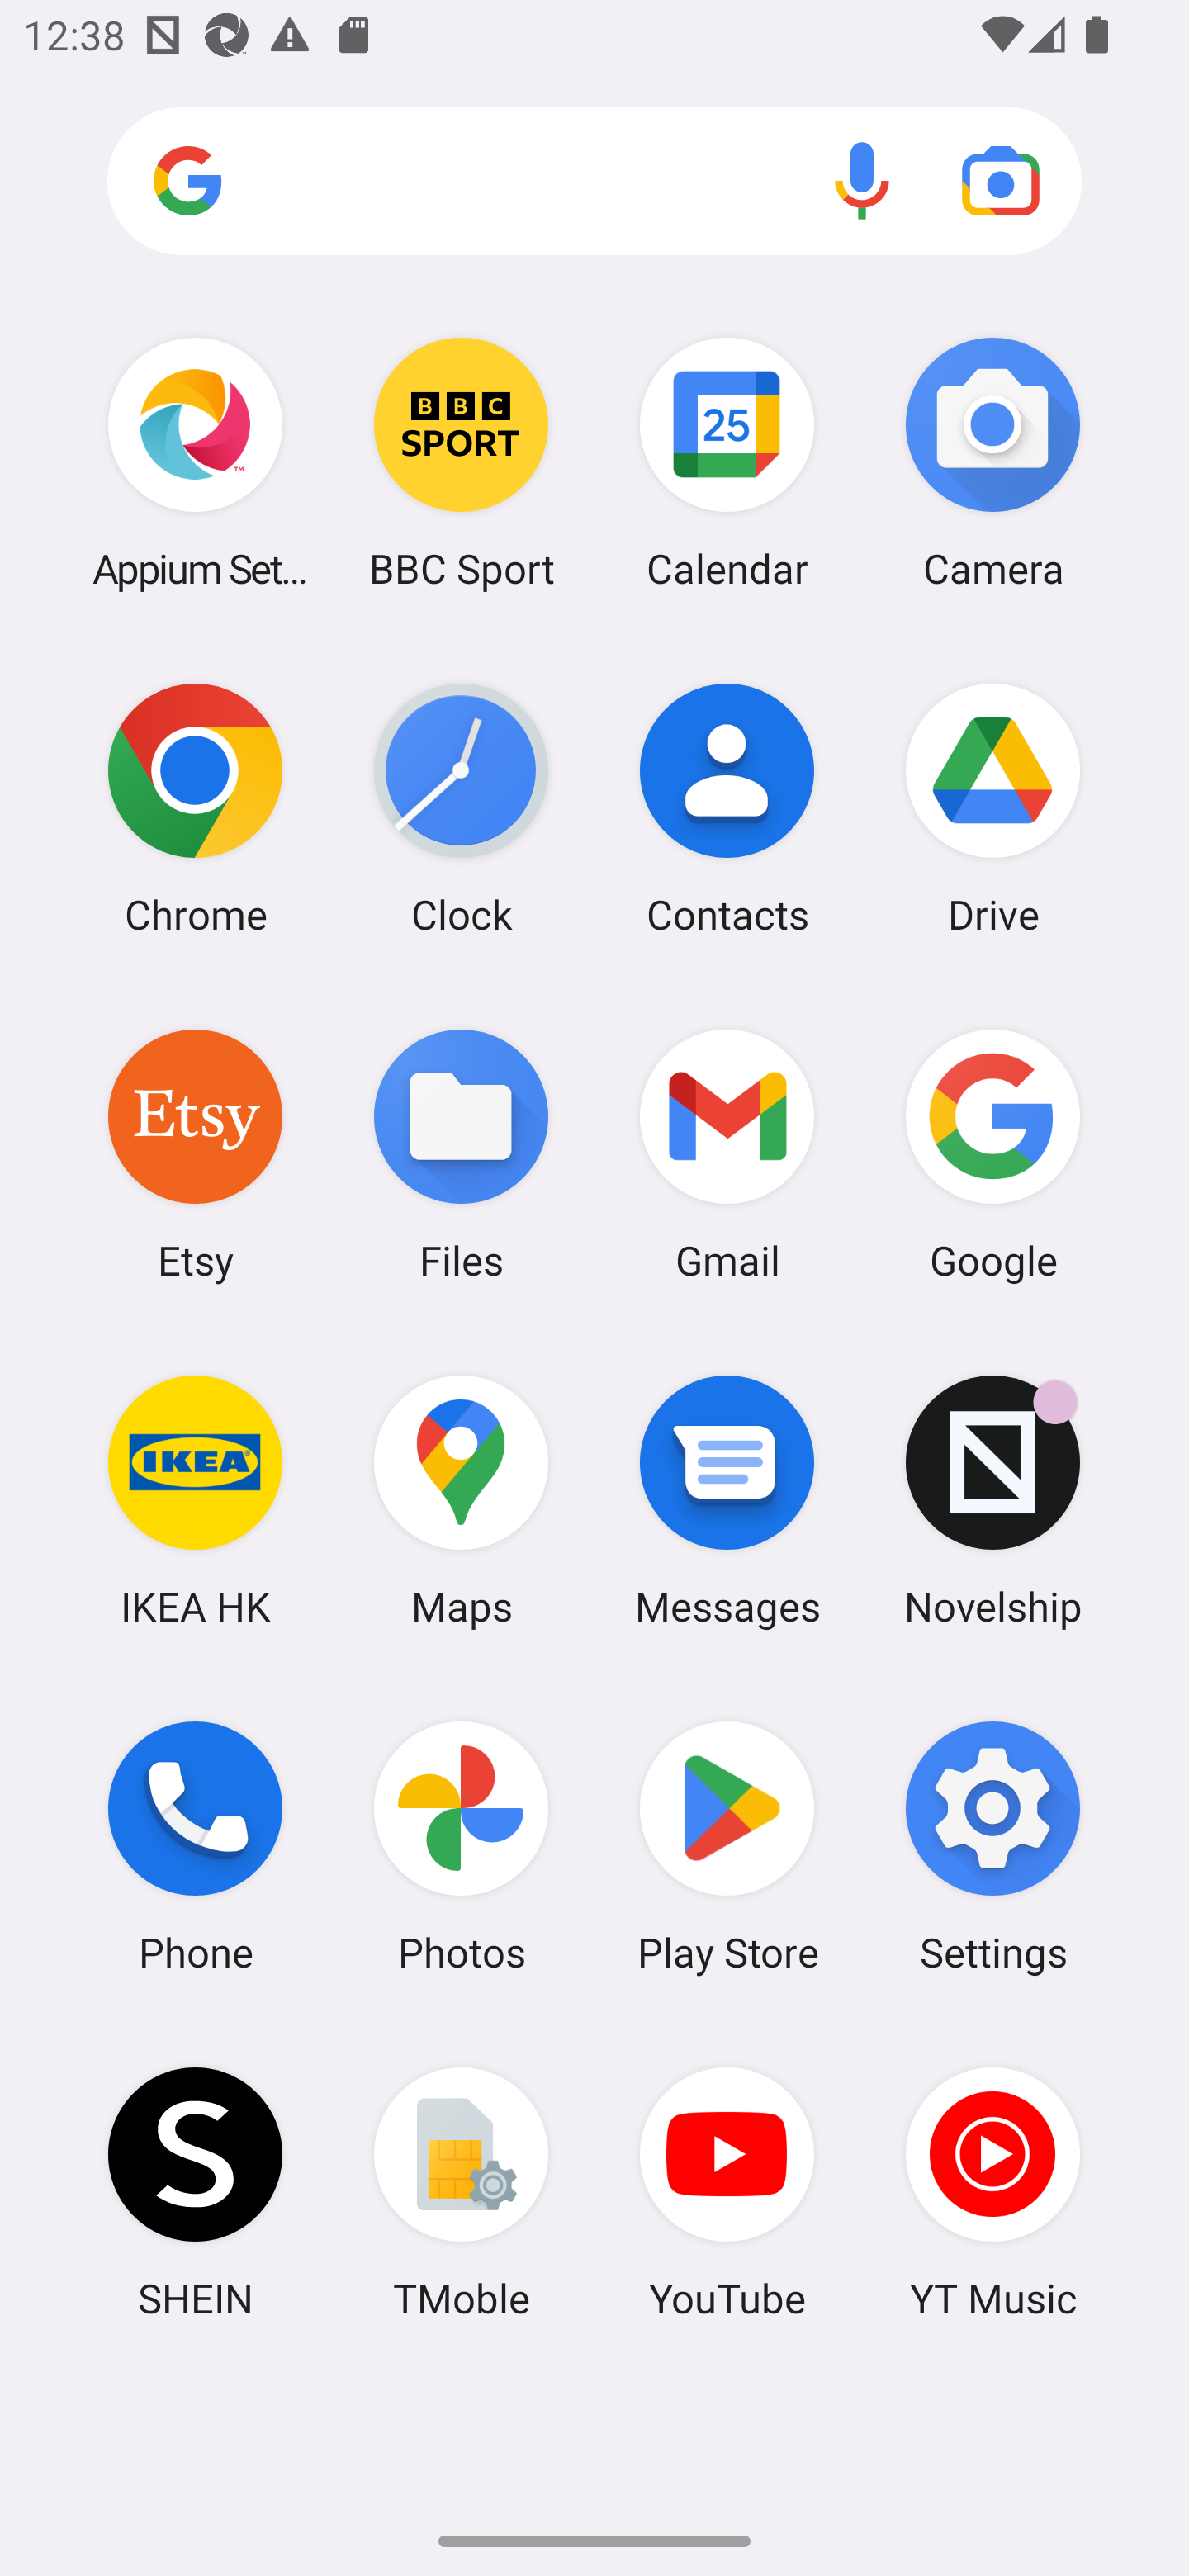  Describe the element at coordinates (195, 1153) in the screenshot. I see `Etsy` at that location.